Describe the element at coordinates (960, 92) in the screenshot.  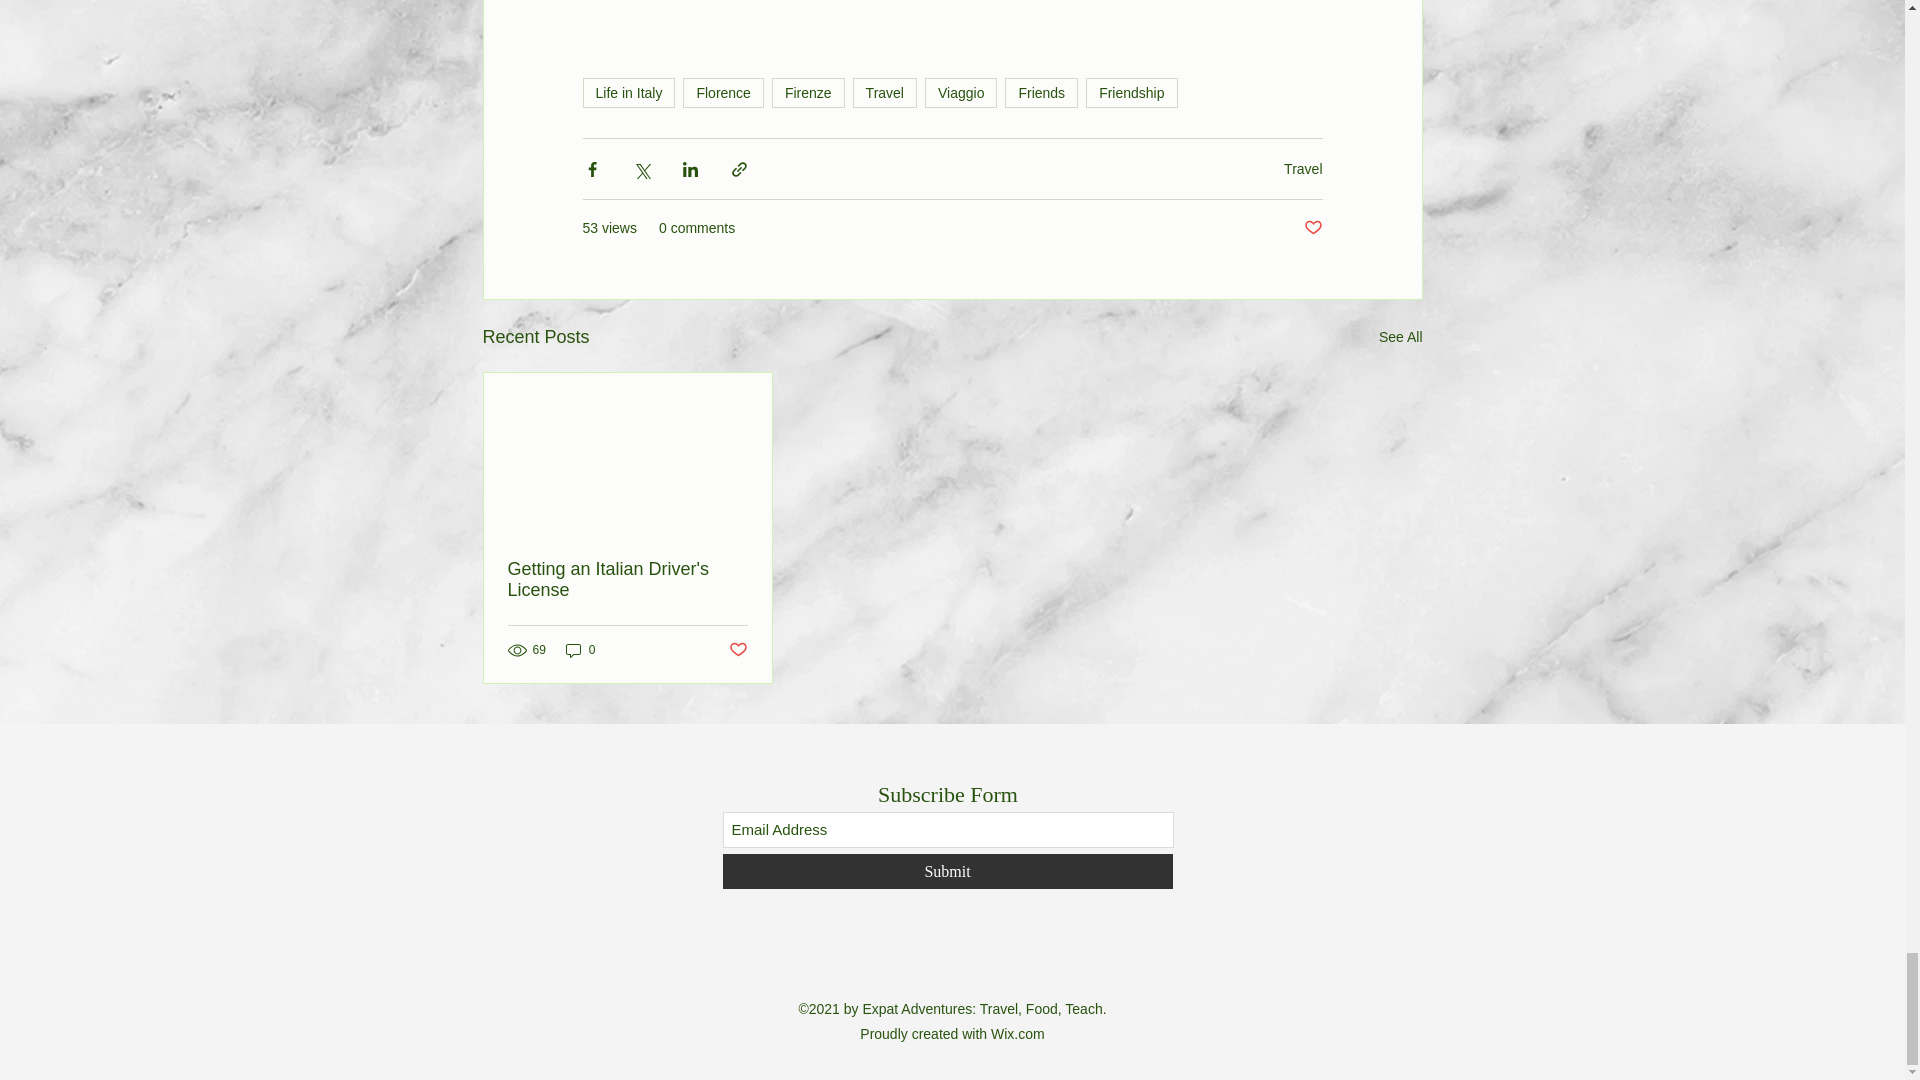
I see `Viaggio` at that location.